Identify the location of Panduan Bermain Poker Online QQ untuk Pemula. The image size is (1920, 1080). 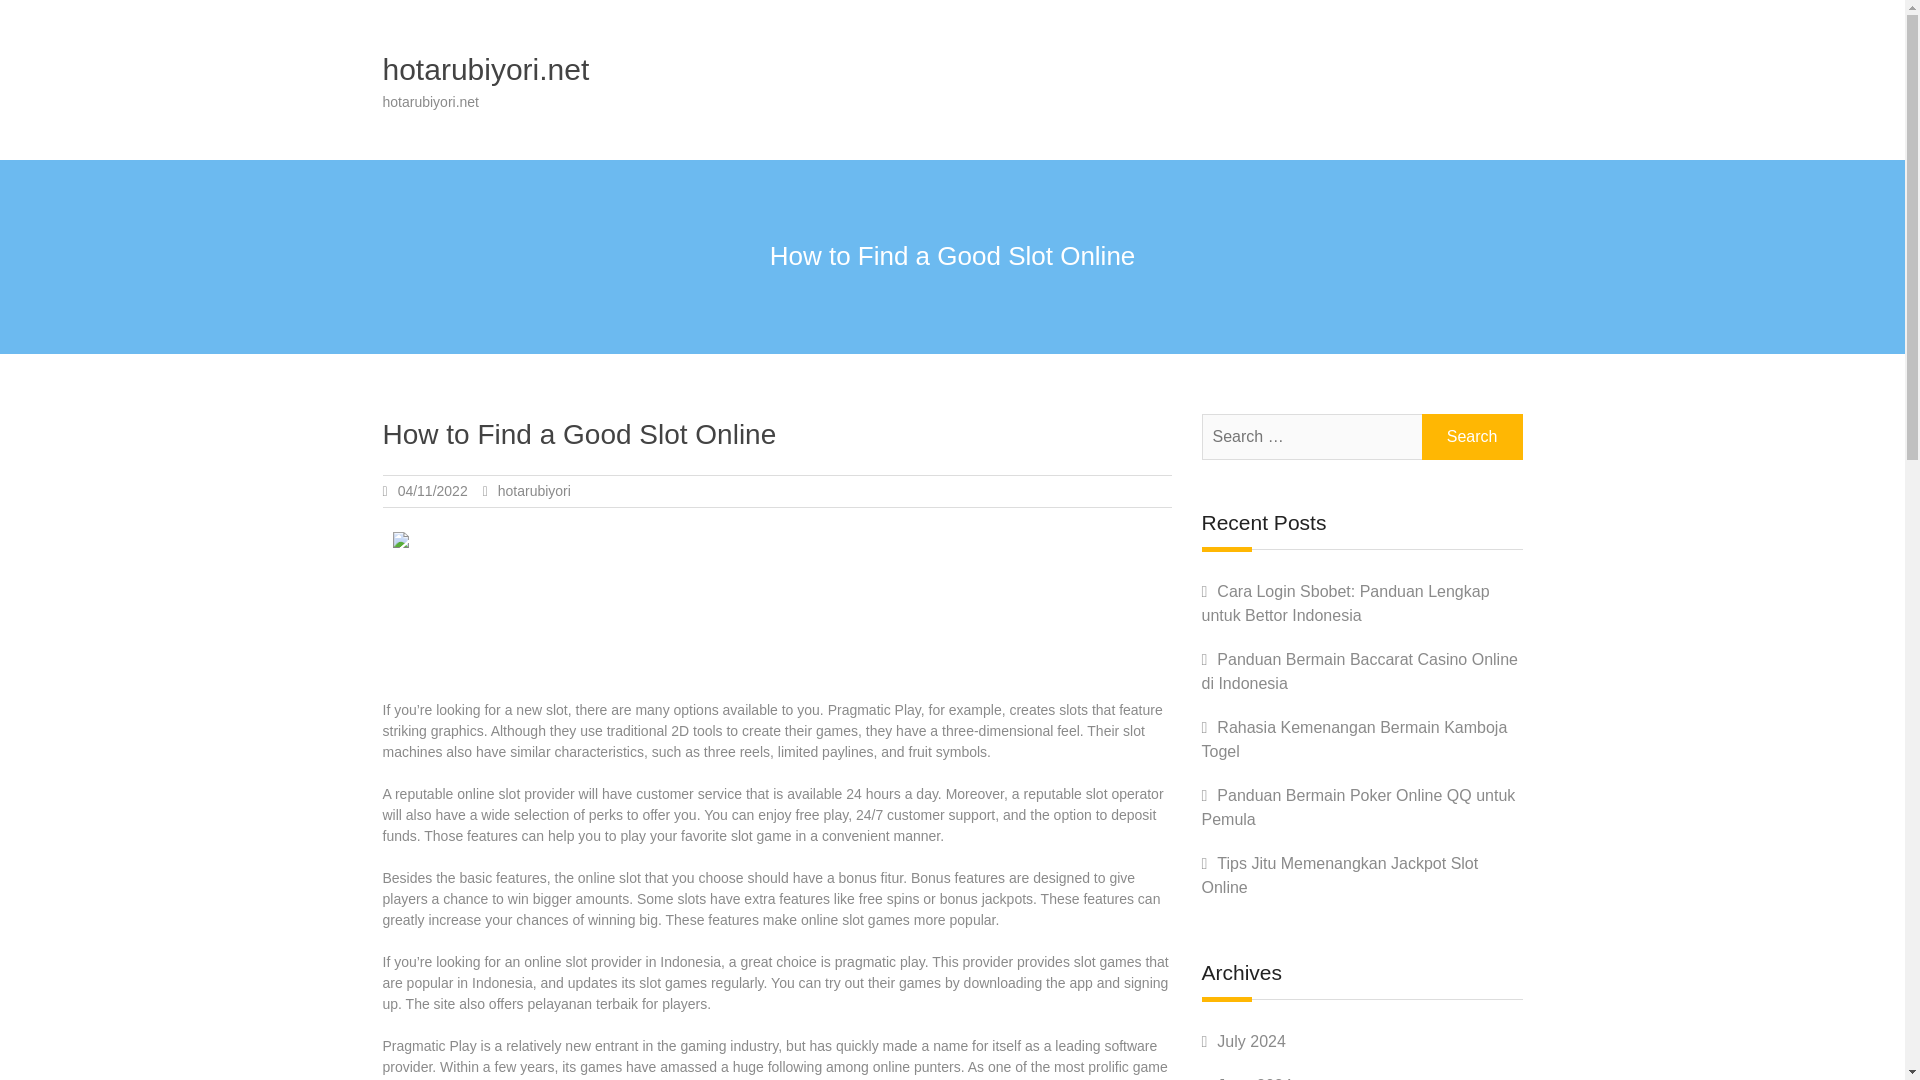
(1358, 808).